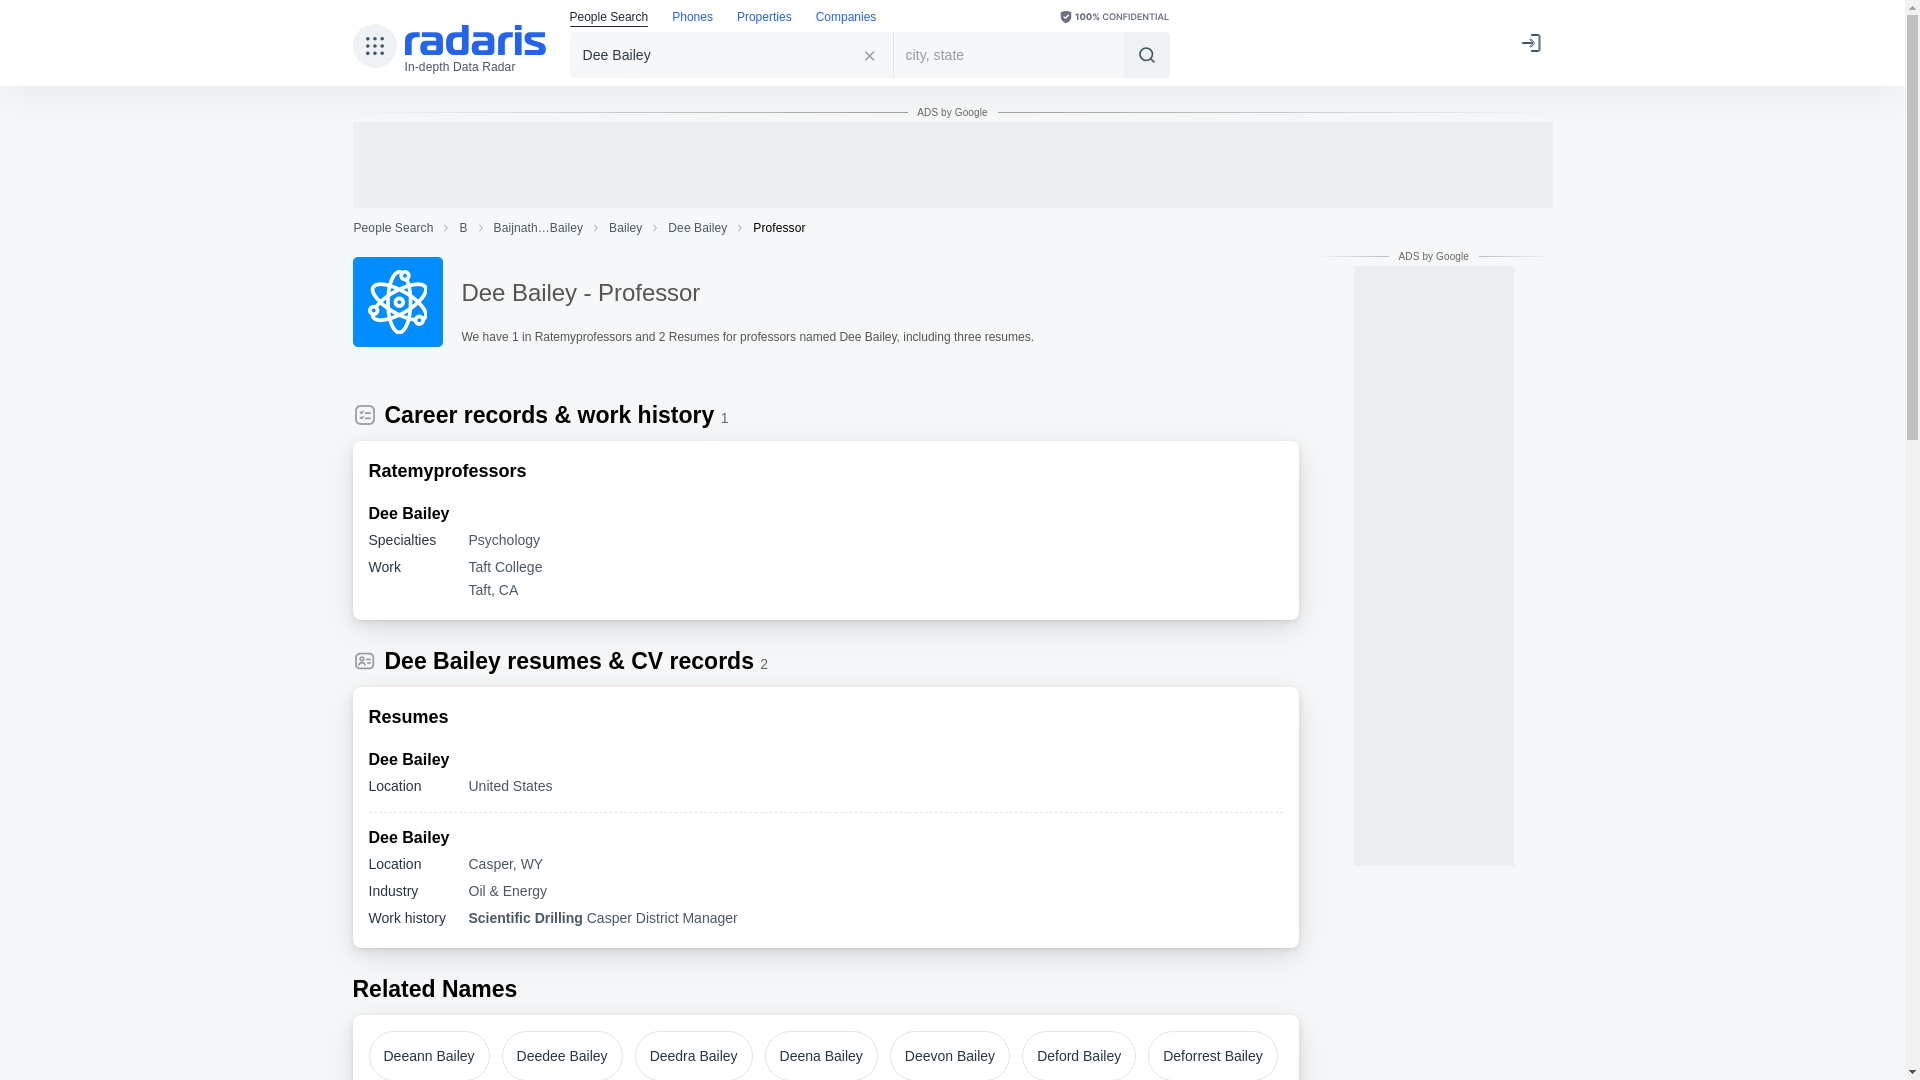 This screenshot has width=1920, height=1080. Describe the element at coordinates (820, 1056) in the screenshot. I see `Deena Bailey` at that location.